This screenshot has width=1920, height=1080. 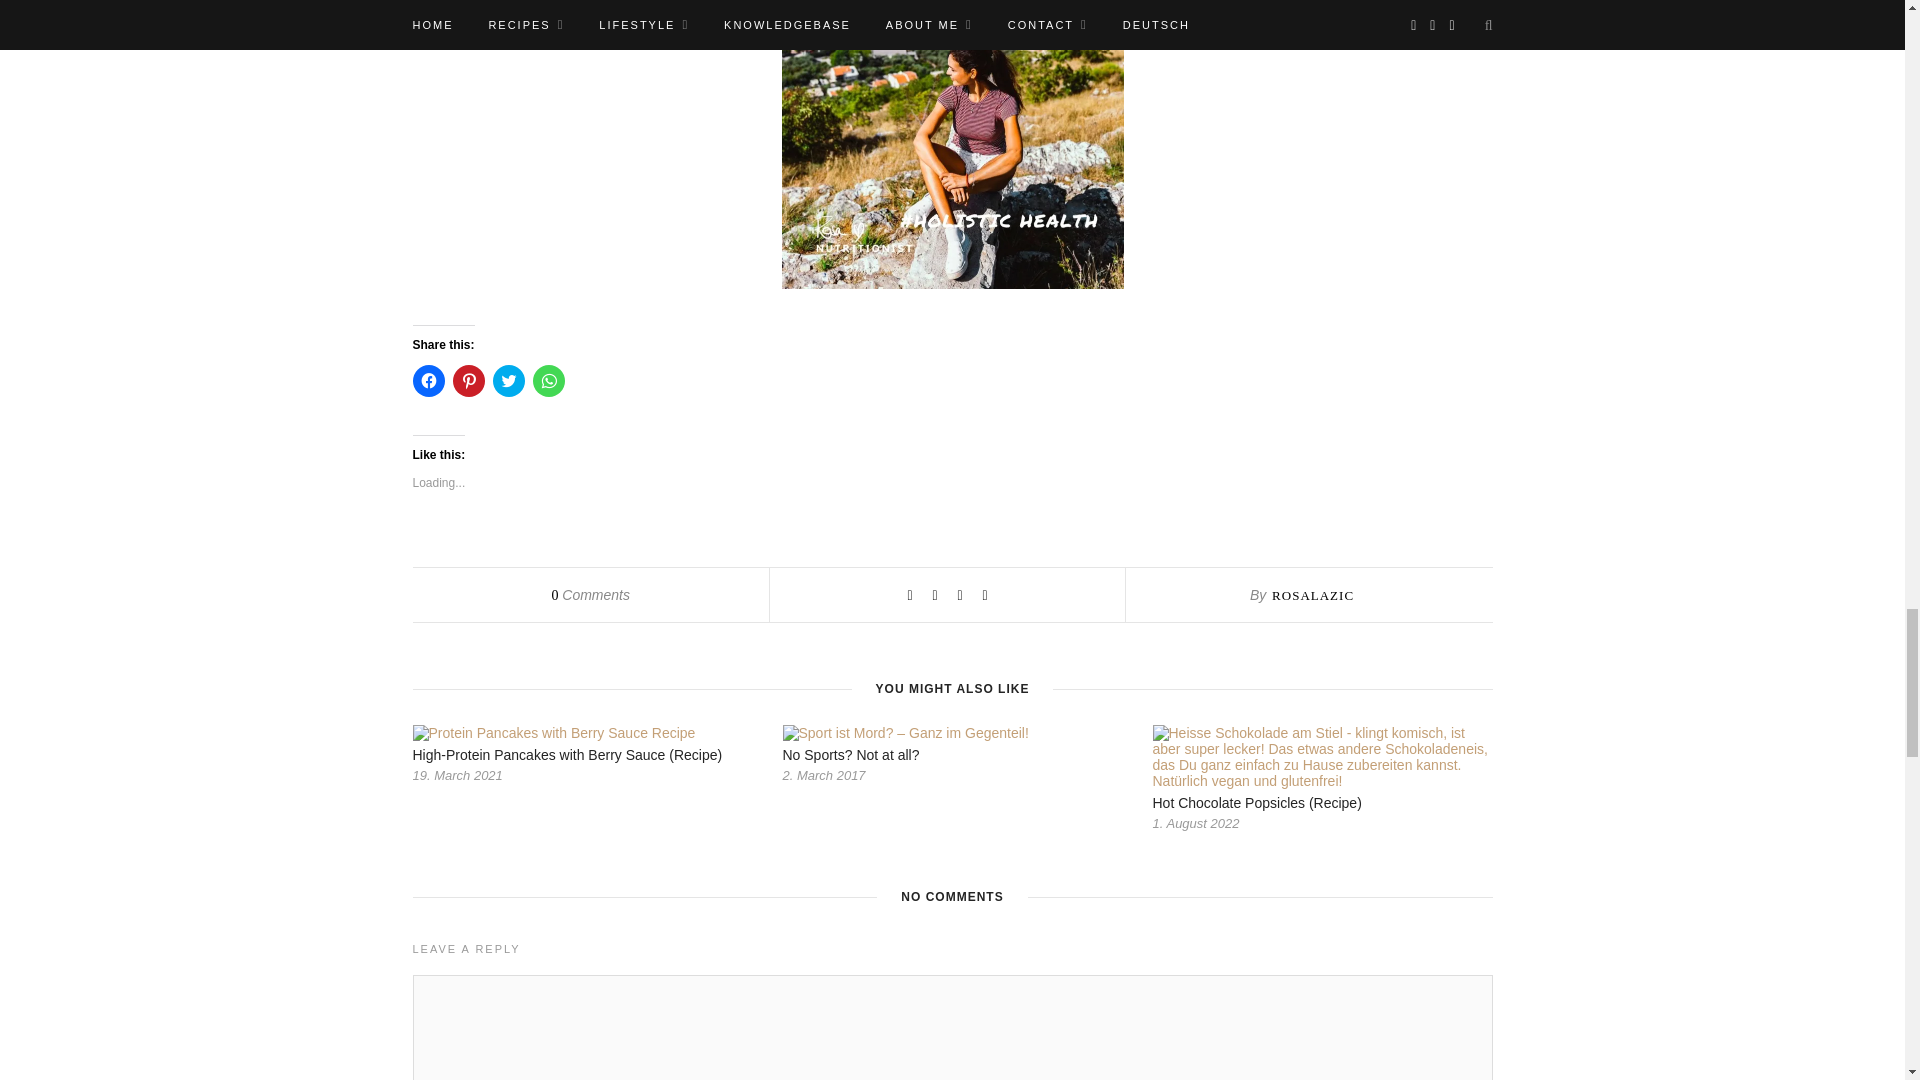 I want to click on Click to share on Twitter, so click(x=508, y=381).